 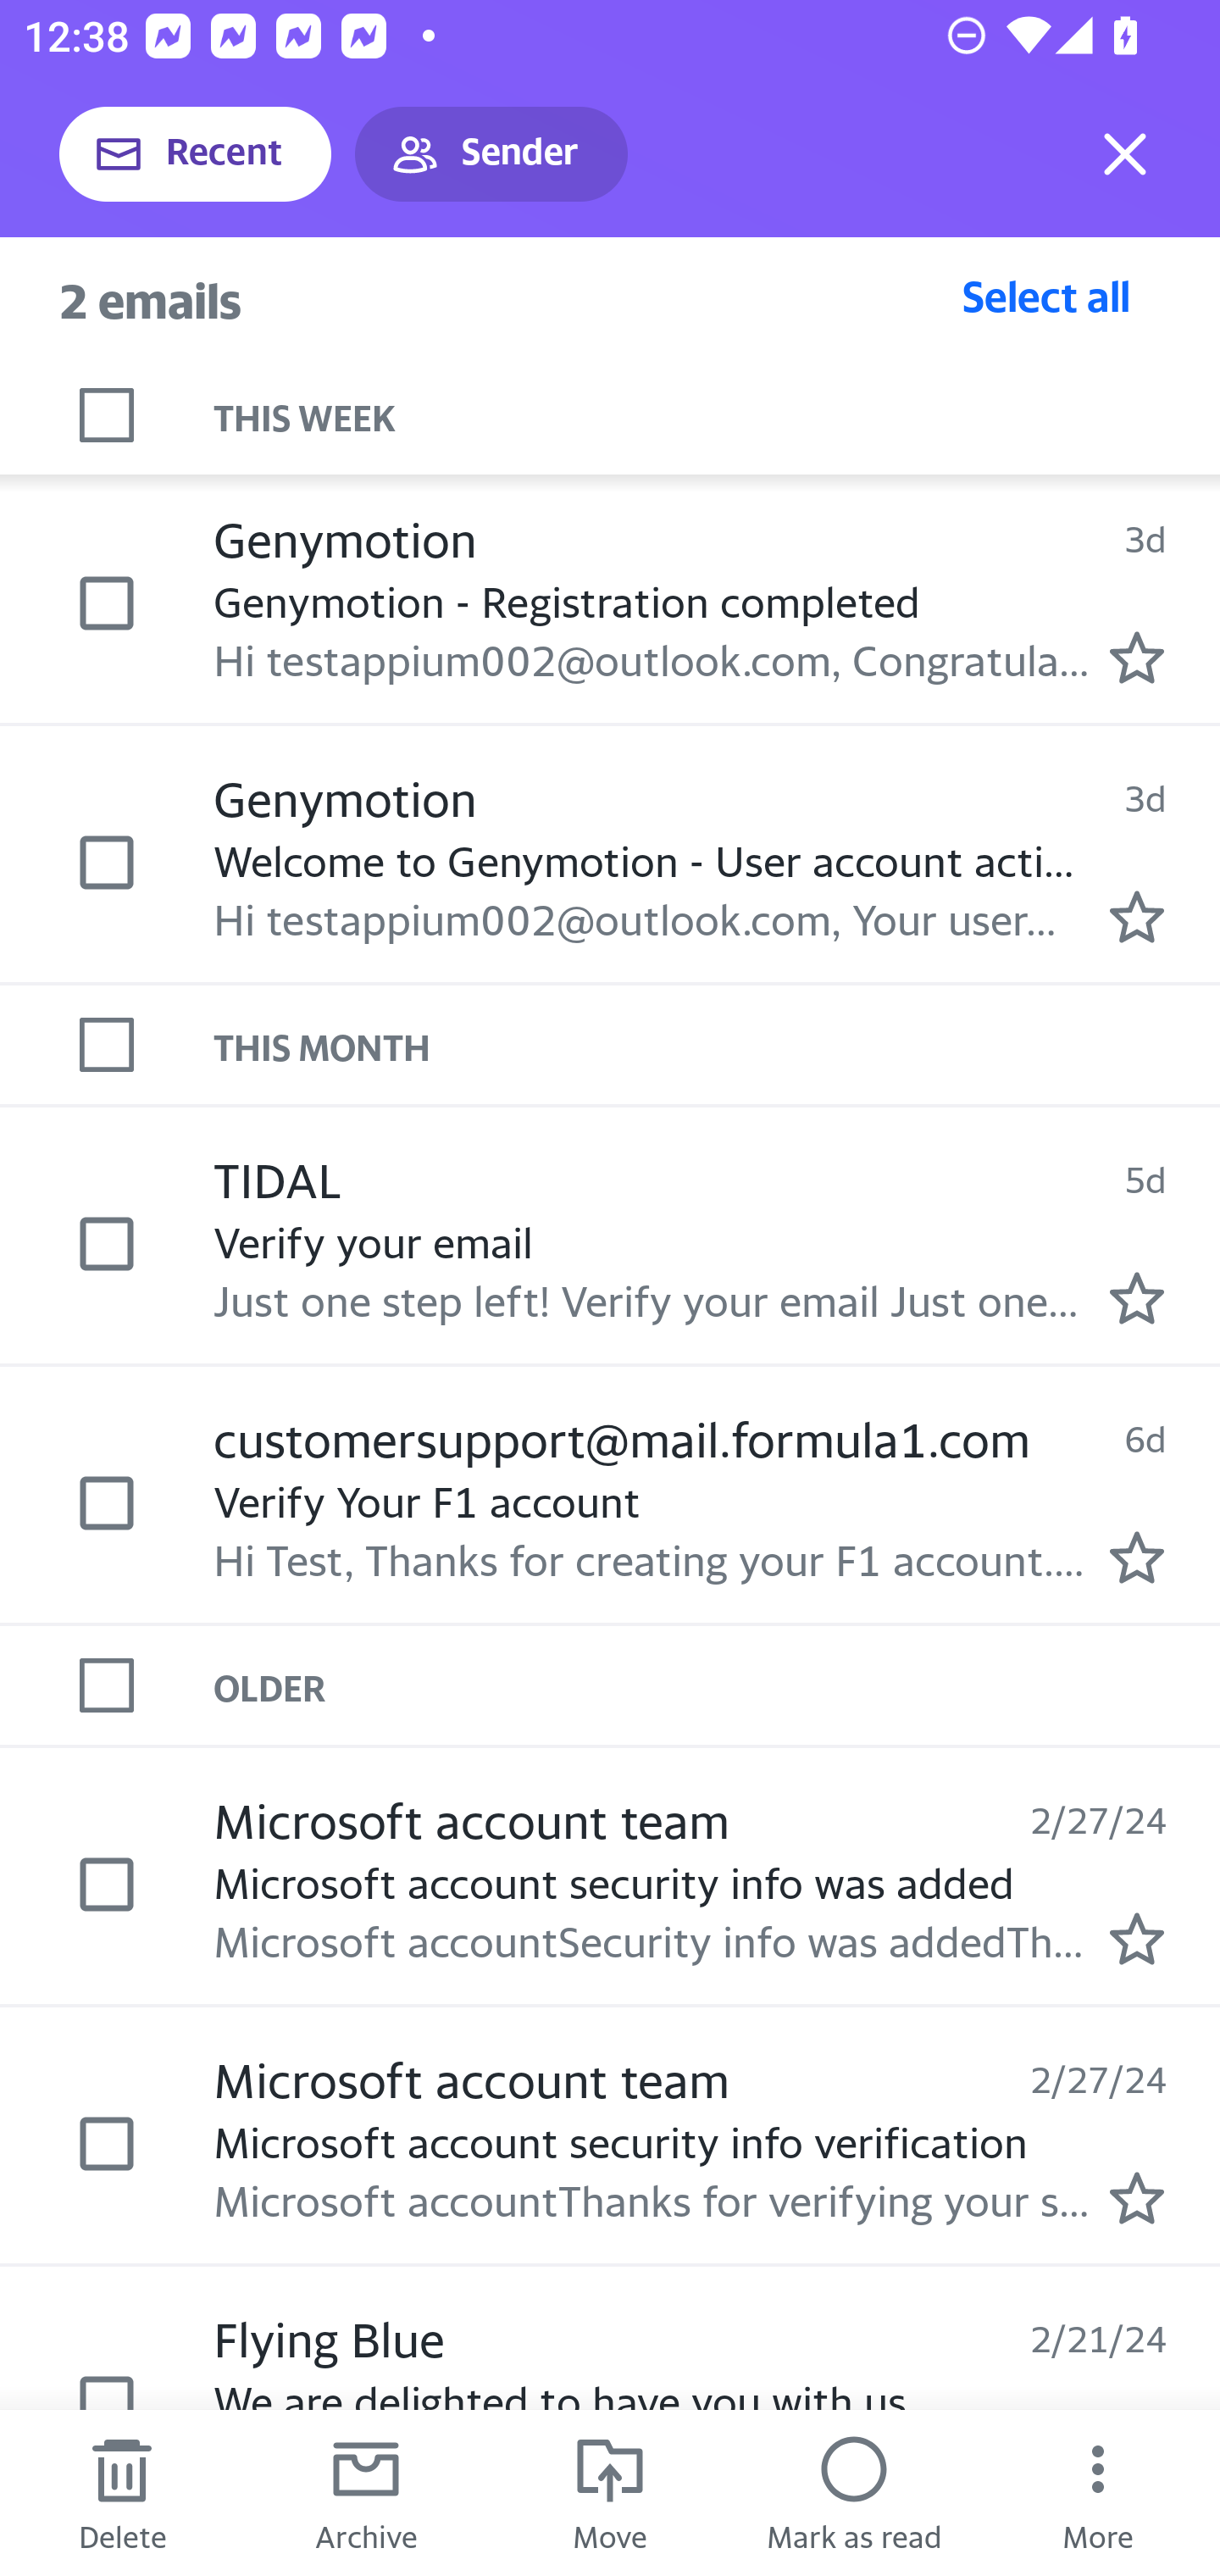 What do you see at coordinates (1137, 658) in the screenshot?
I see `Mark as starred.` at bounding box center [1137, 658].